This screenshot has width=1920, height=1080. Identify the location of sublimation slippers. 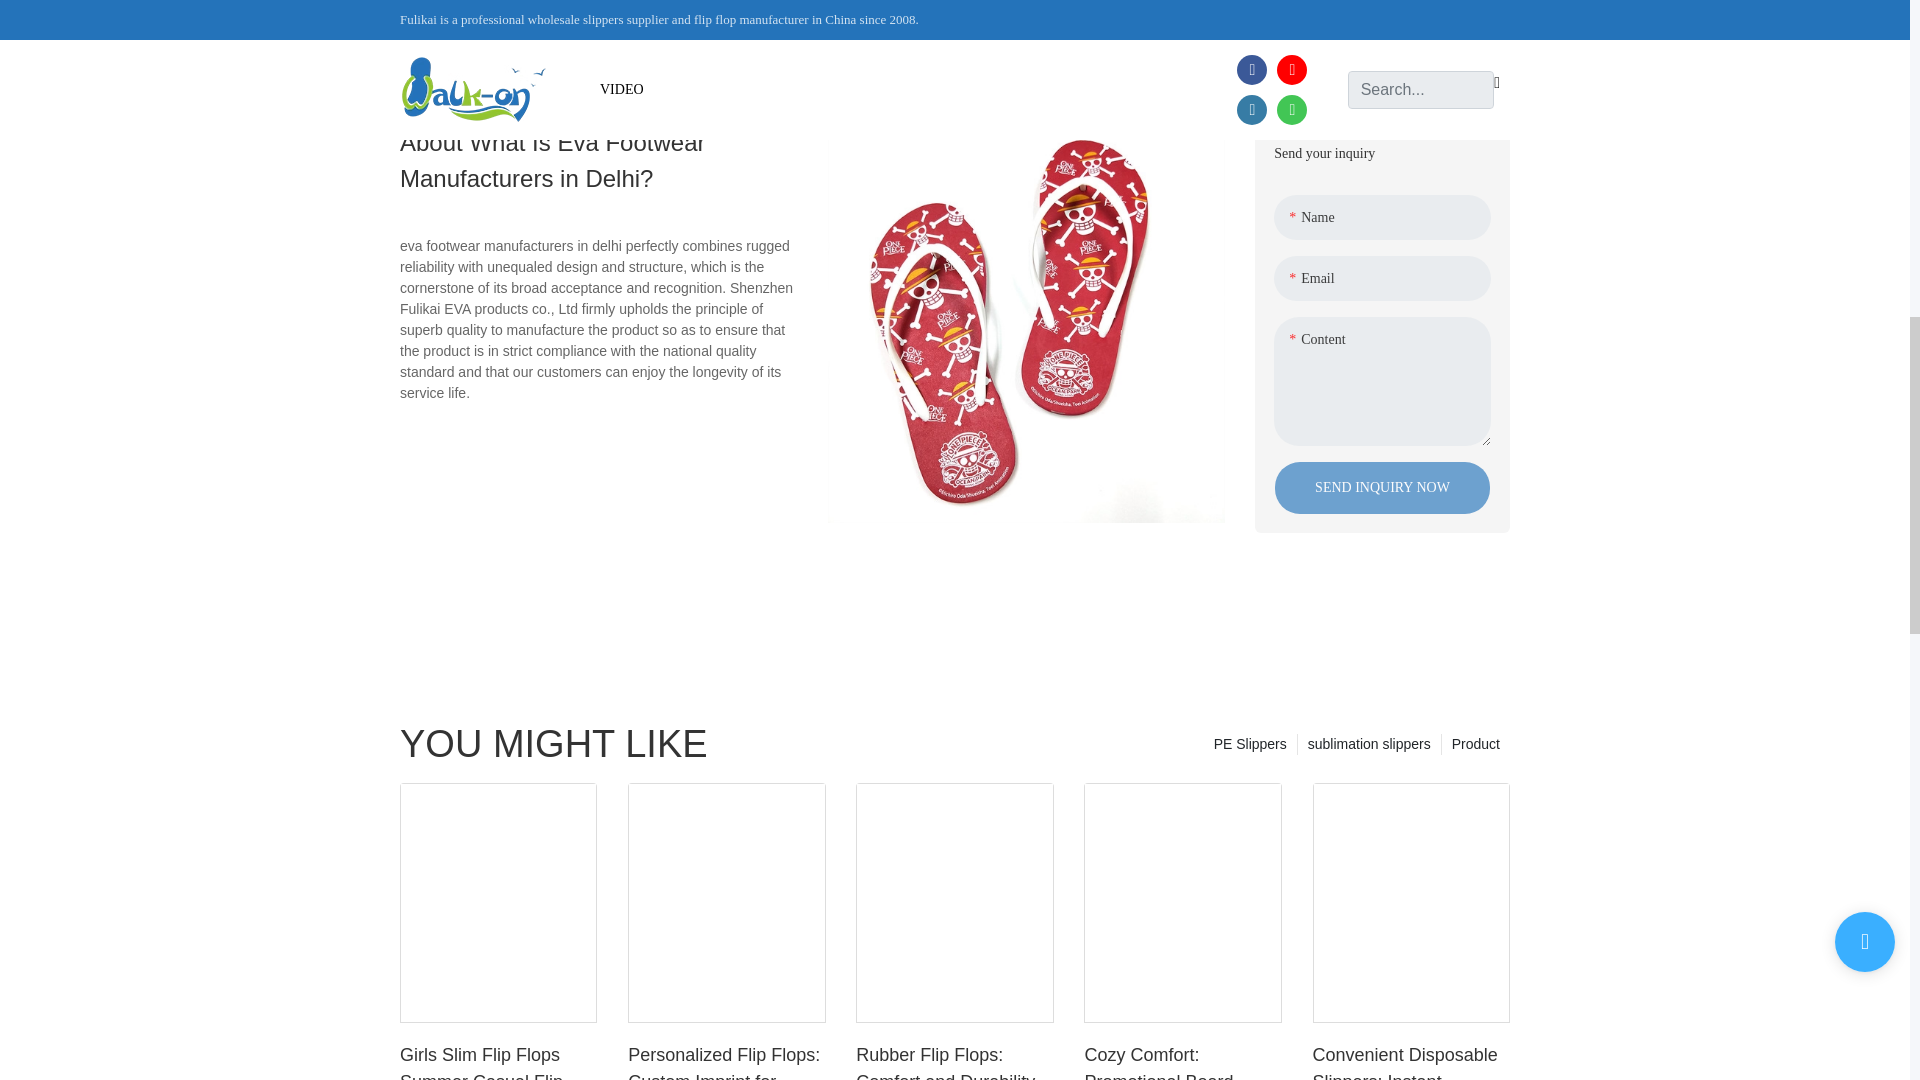
(1369, 744).